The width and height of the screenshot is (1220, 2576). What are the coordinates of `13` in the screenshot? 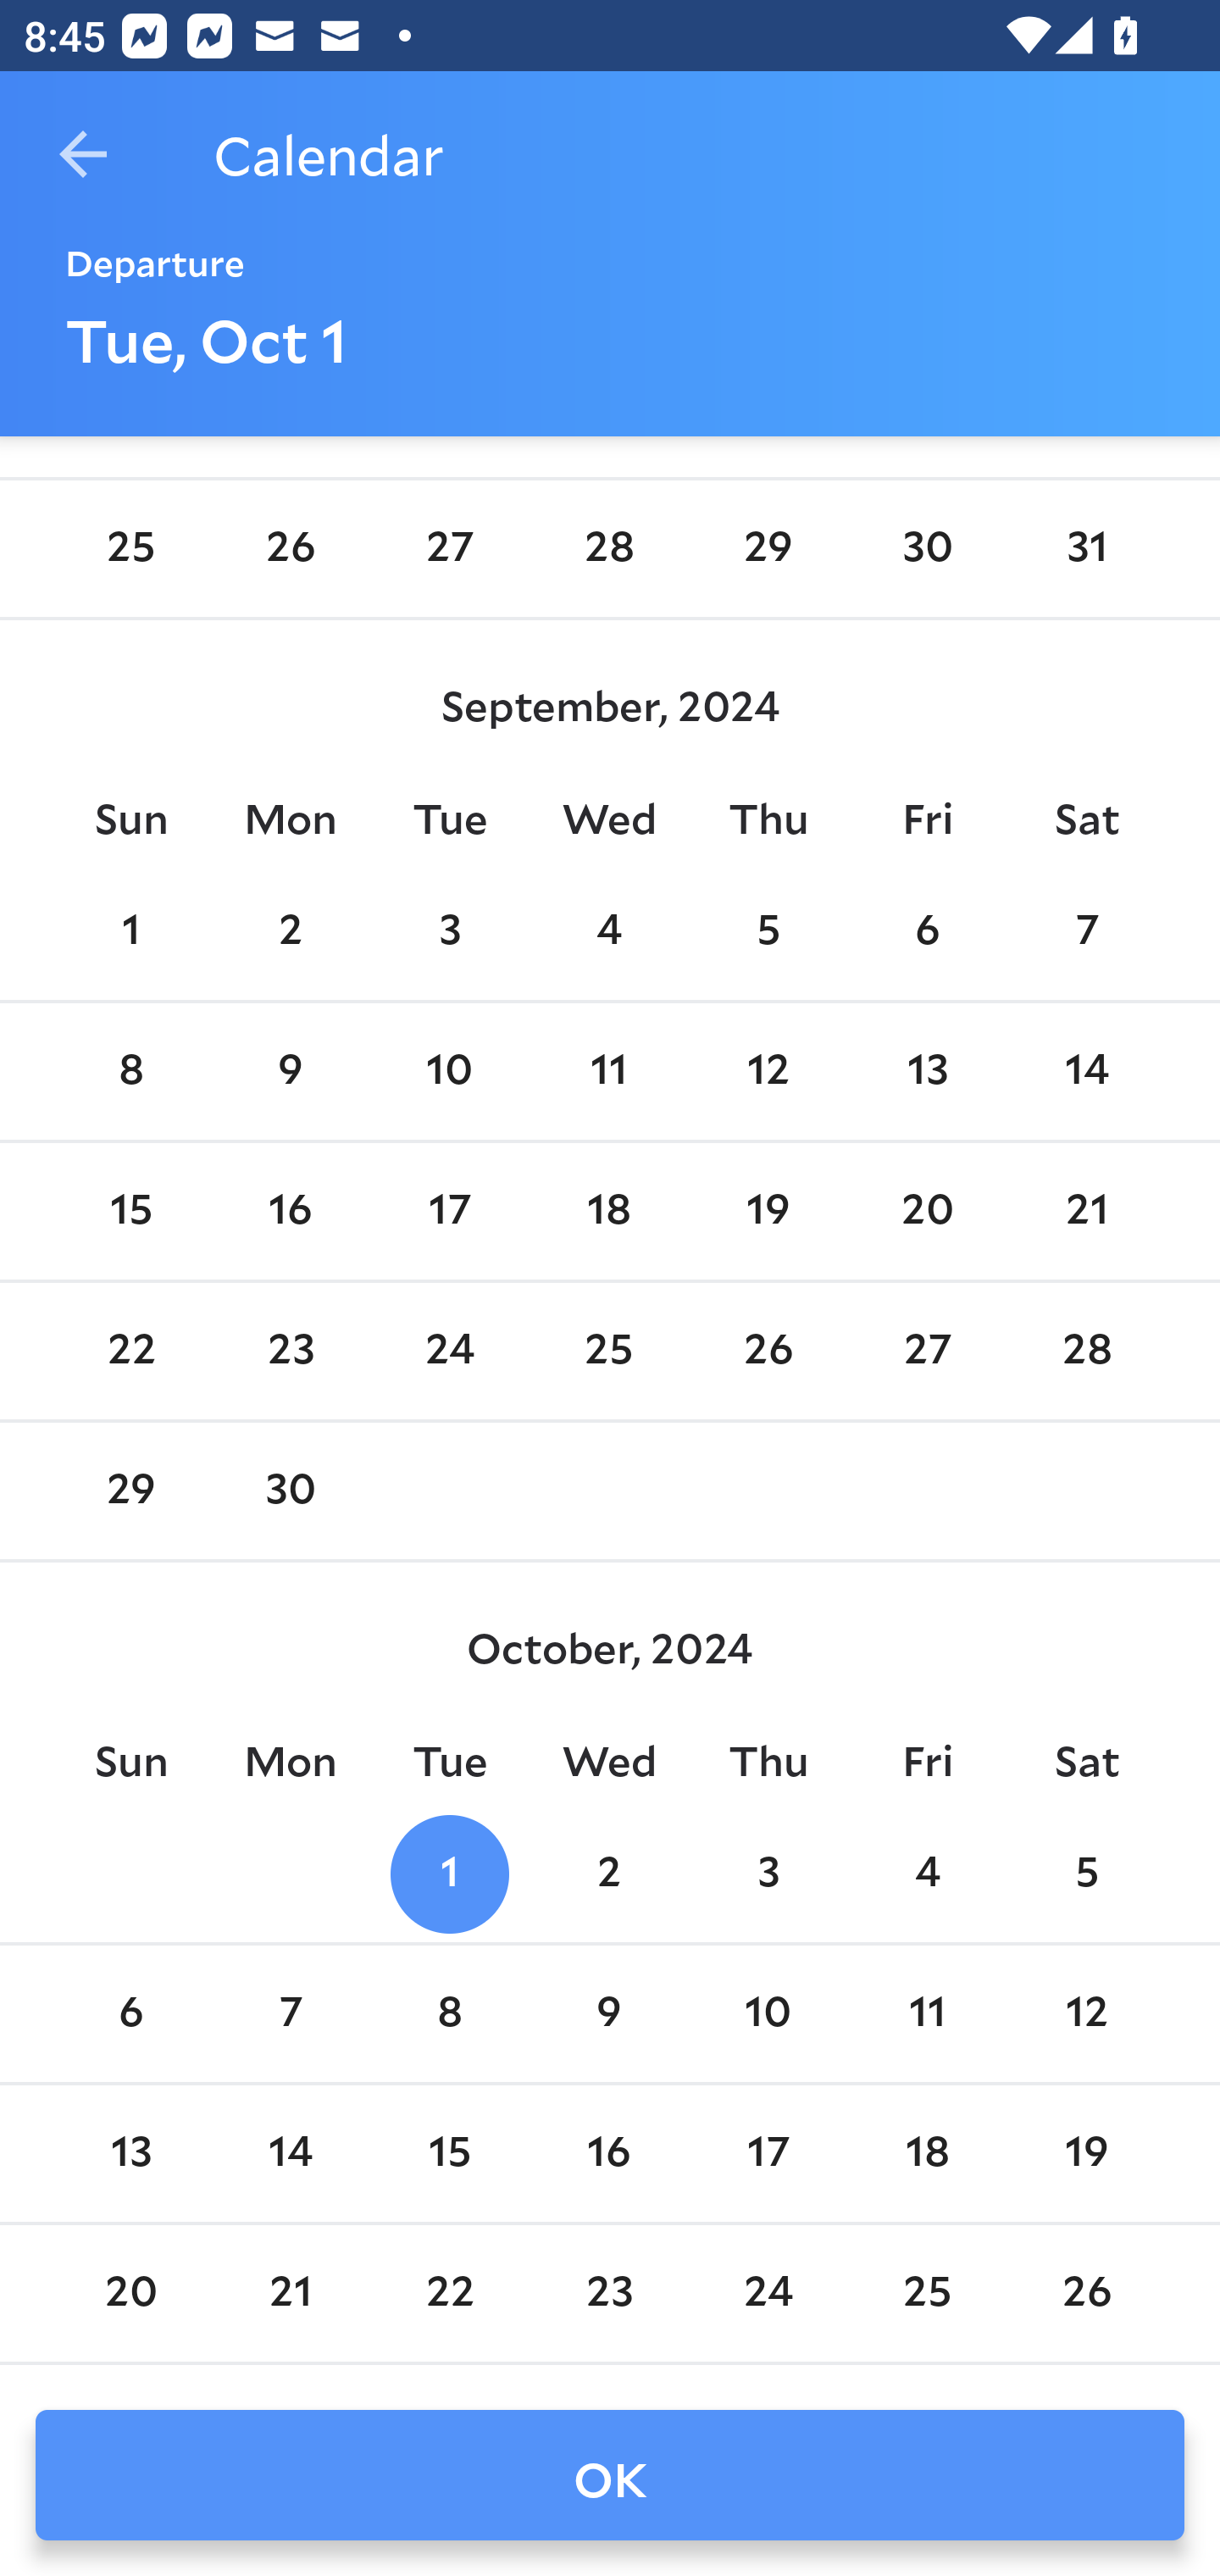 It's located at (130, 2153).